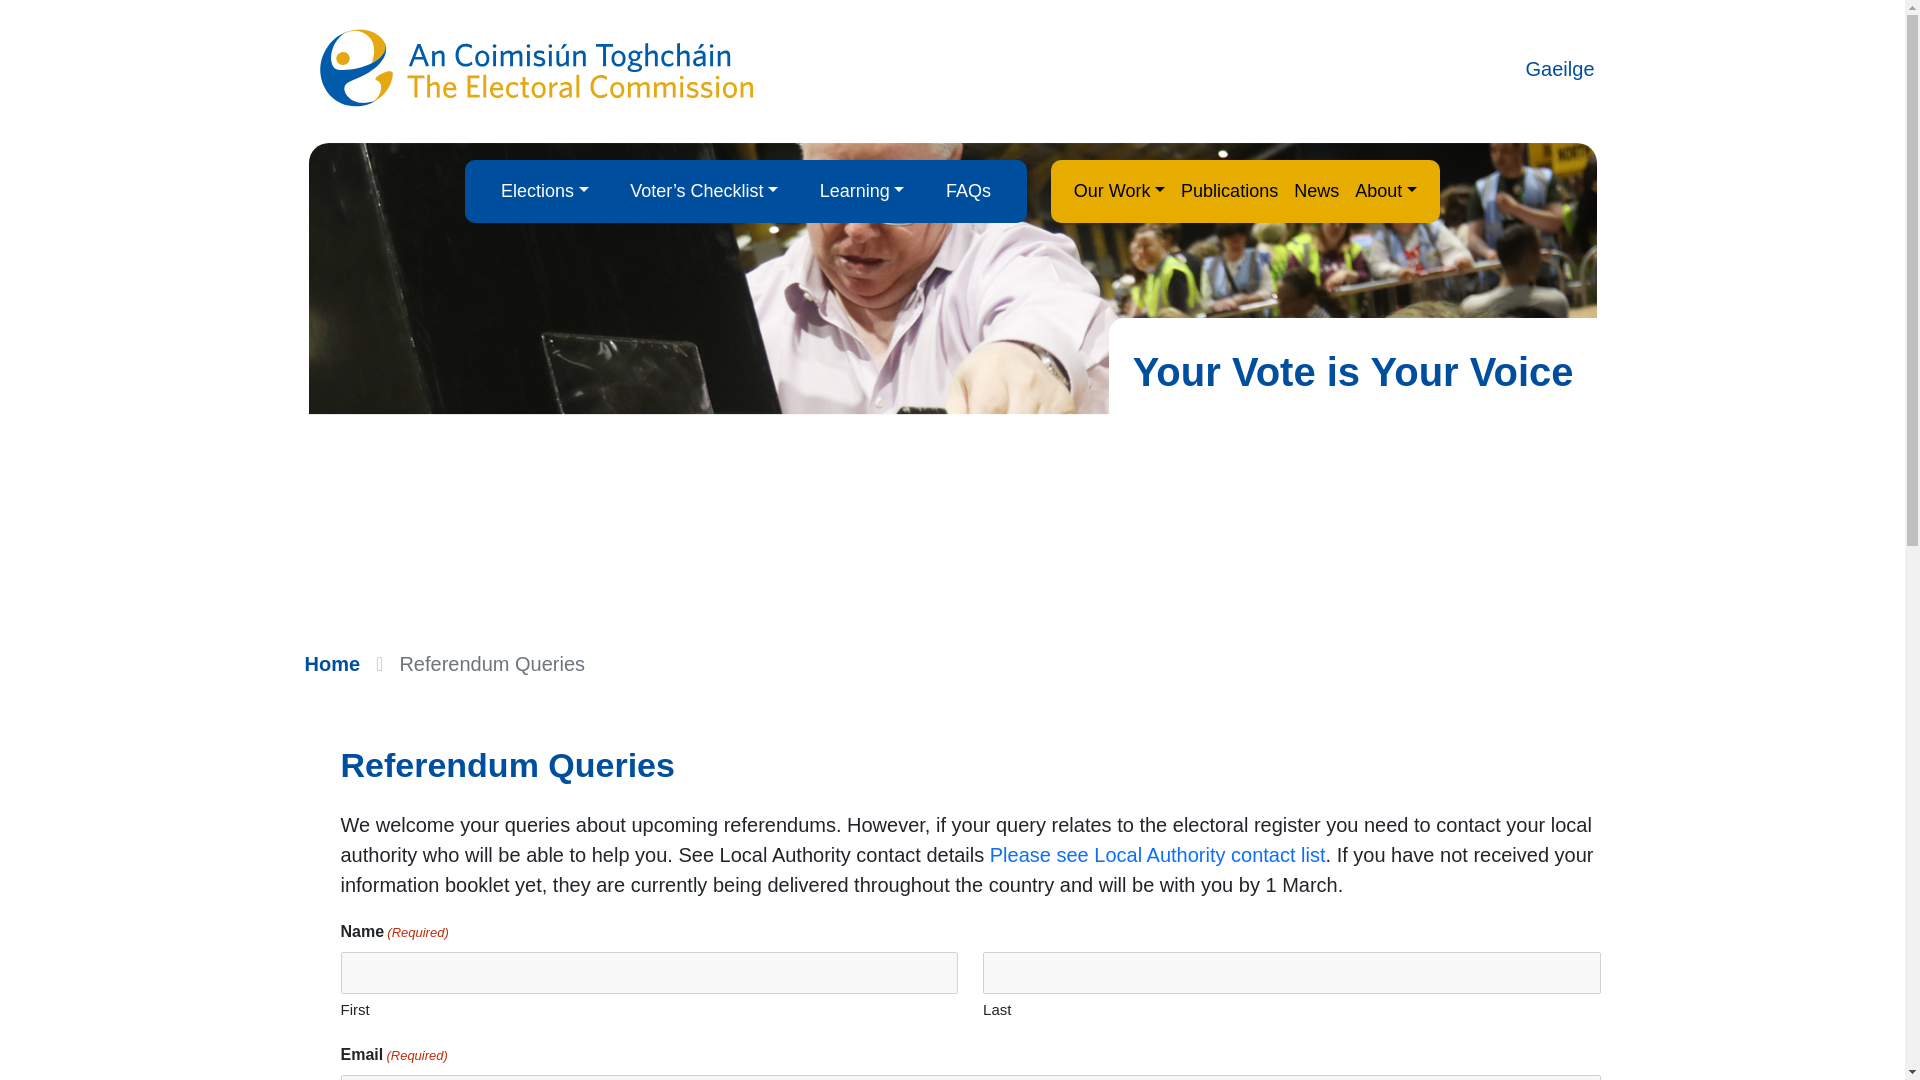 This screenshot has height=1080, width=1920. What do you see at coordinates (332, 664) in the screenshot?
I see `Home` at bounding box center [332, 664].